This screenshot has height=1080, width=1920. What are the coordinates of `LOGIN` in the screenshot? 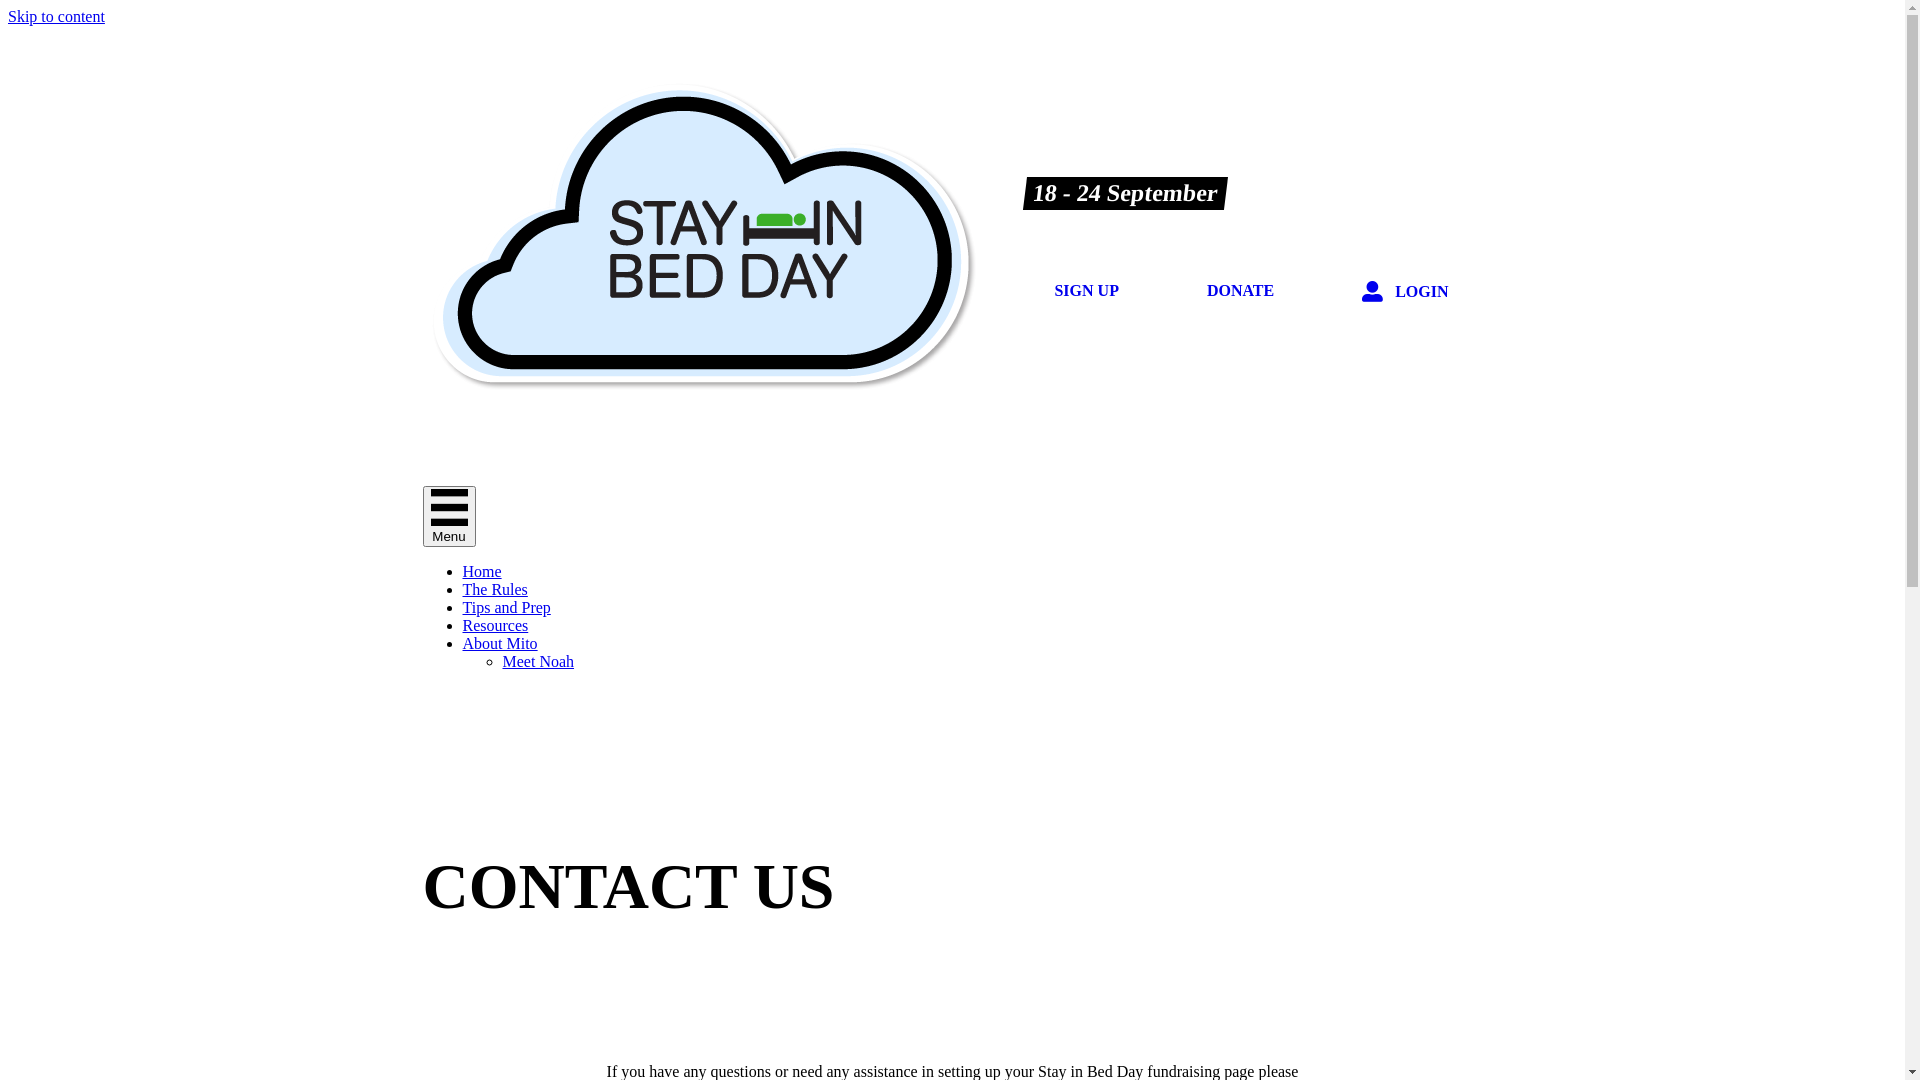 It's located at (1405, 292).